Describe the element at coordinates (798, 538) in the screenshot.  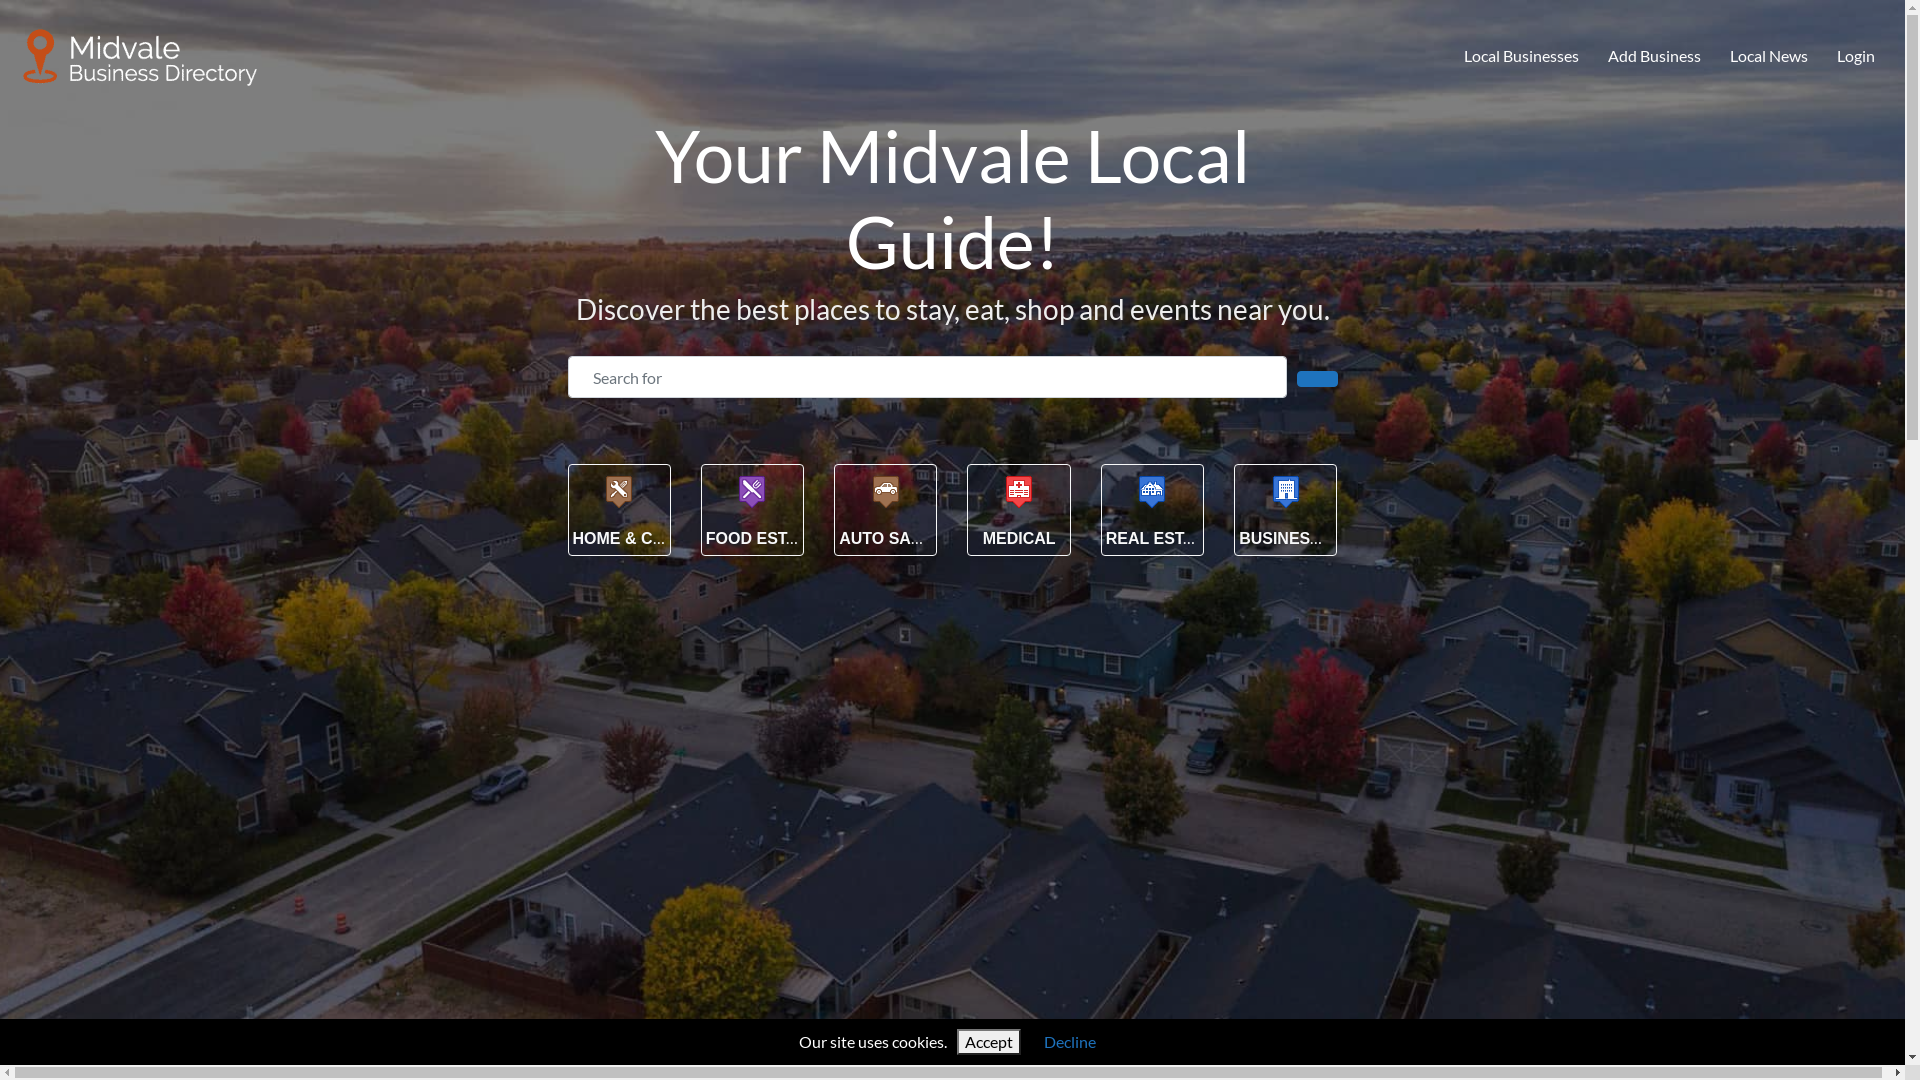
I see `FOOD ESTABLISHMENT` at that location.